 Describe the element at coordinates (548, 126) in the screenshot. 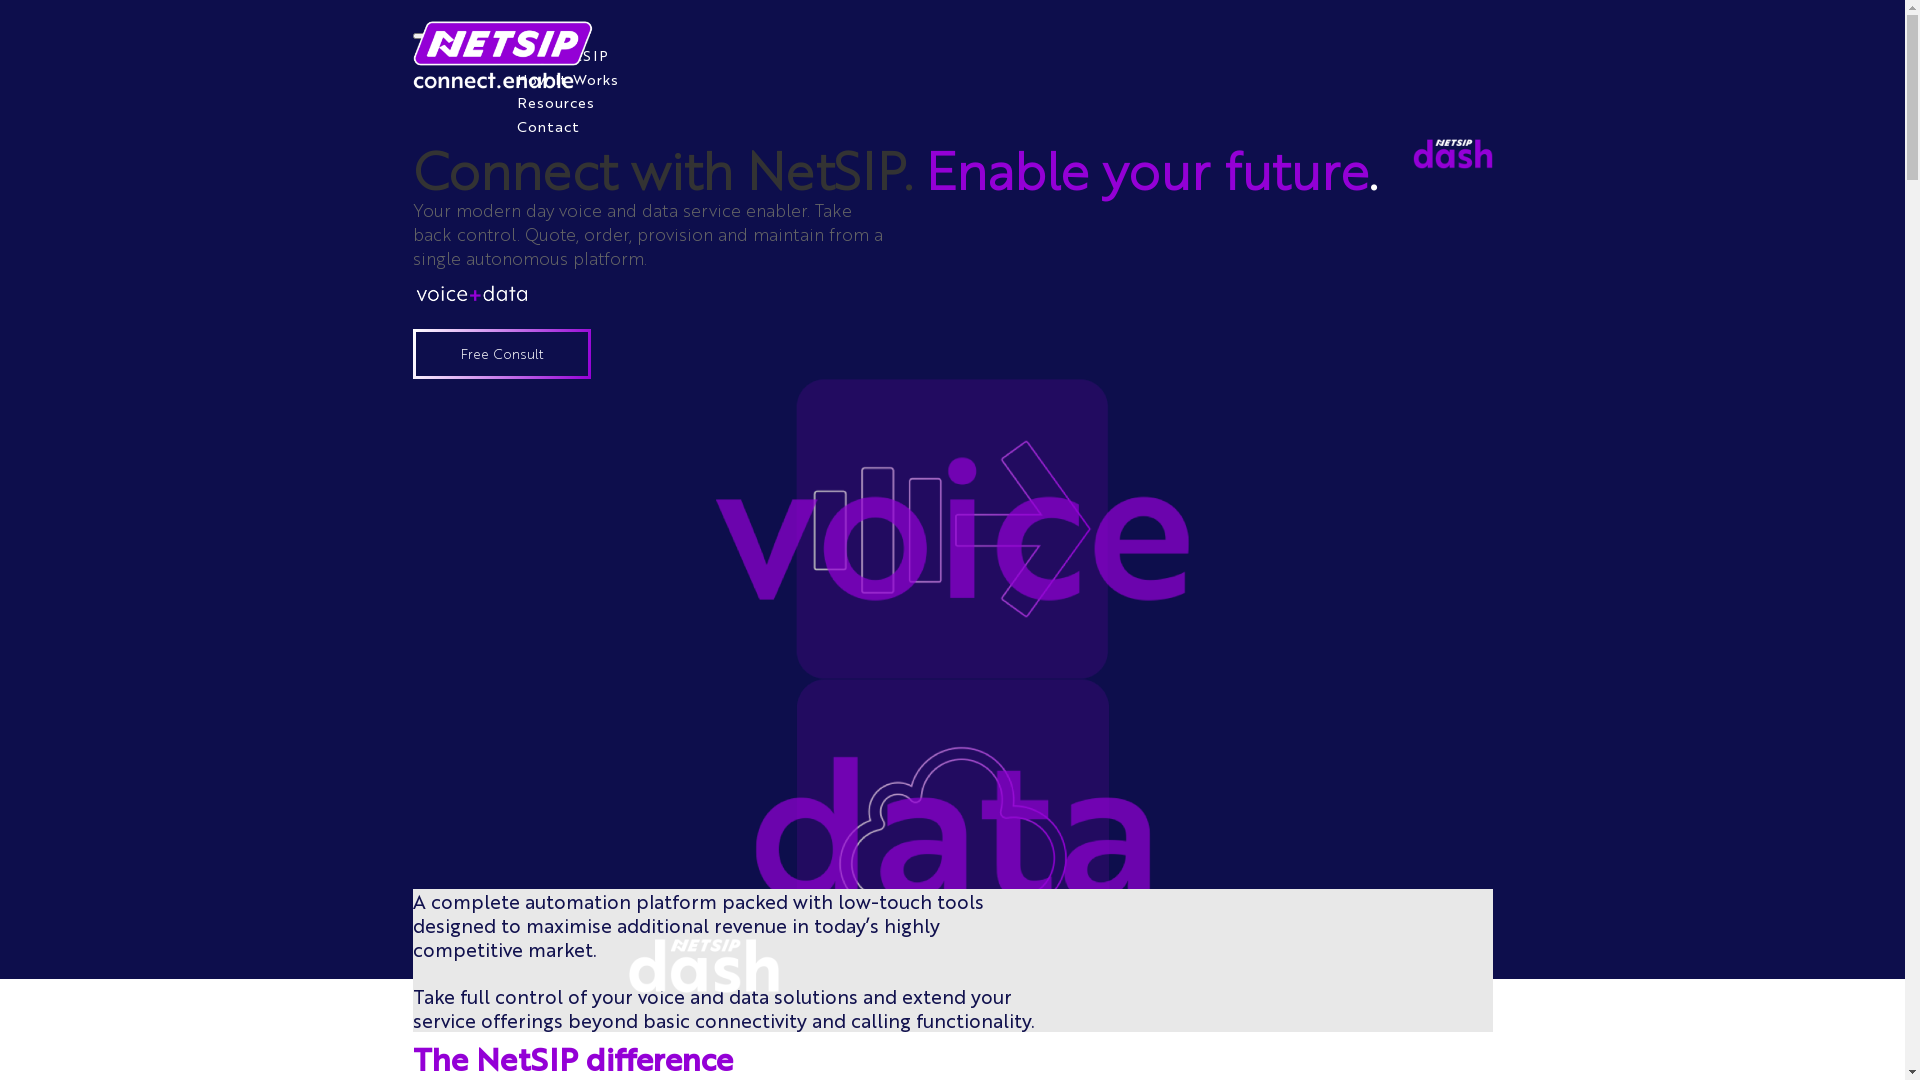

I see `Contact` at that location.